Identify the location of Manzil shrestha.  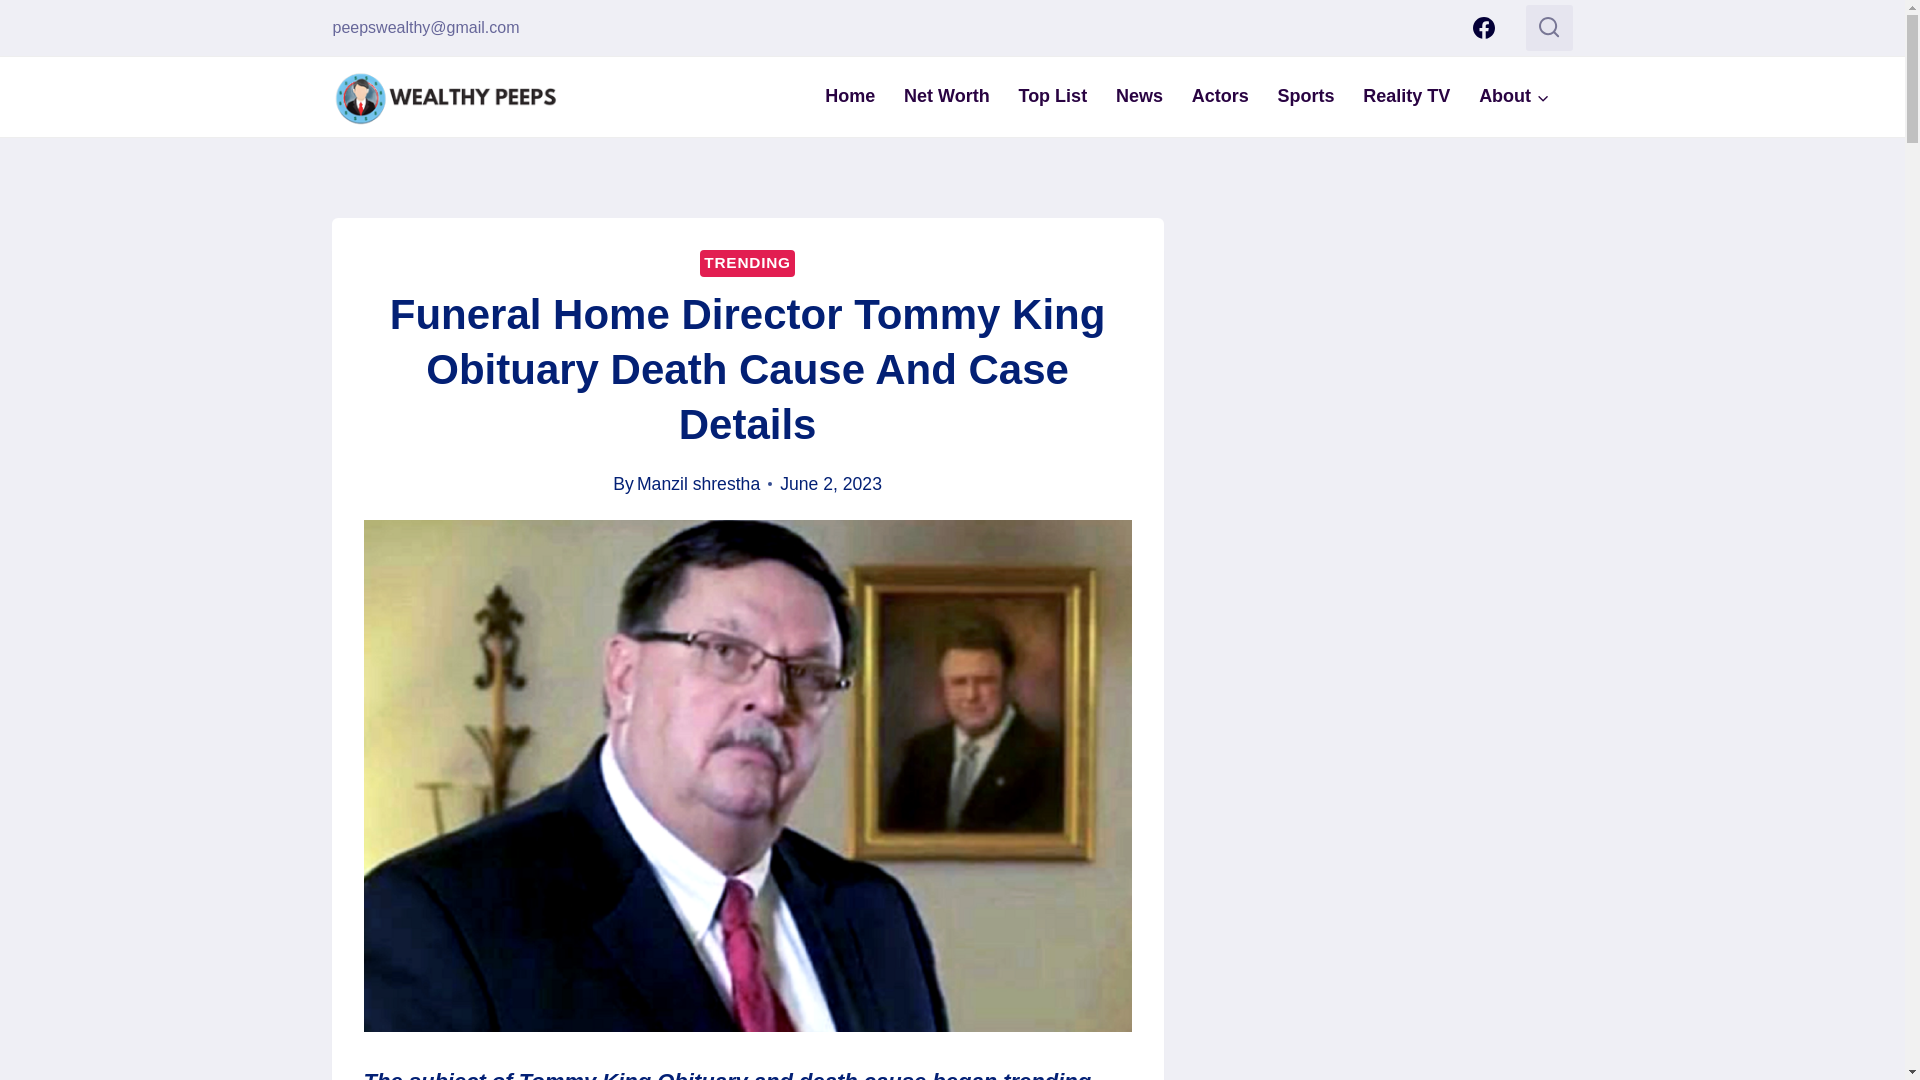
(698, 484).